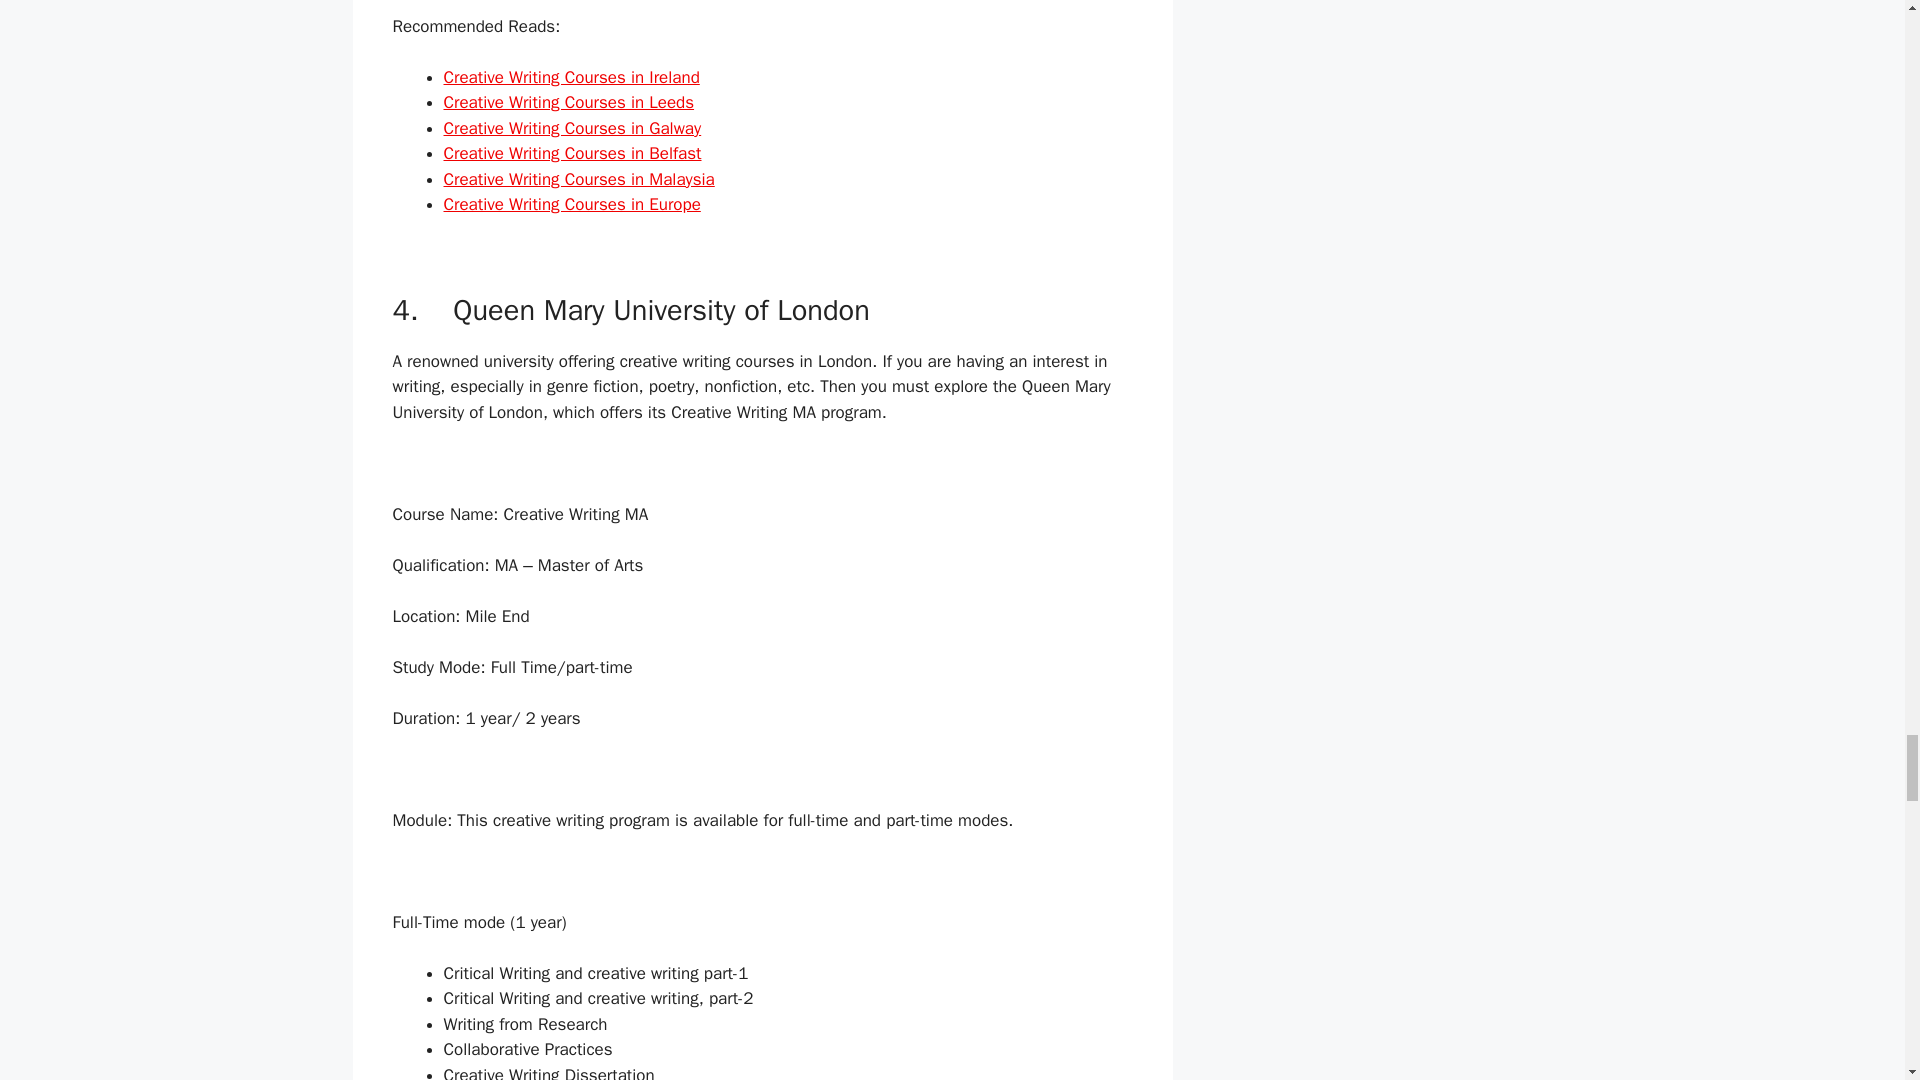  I want to click on Creative Writing Courses in Malaysia, so click(578, 179).